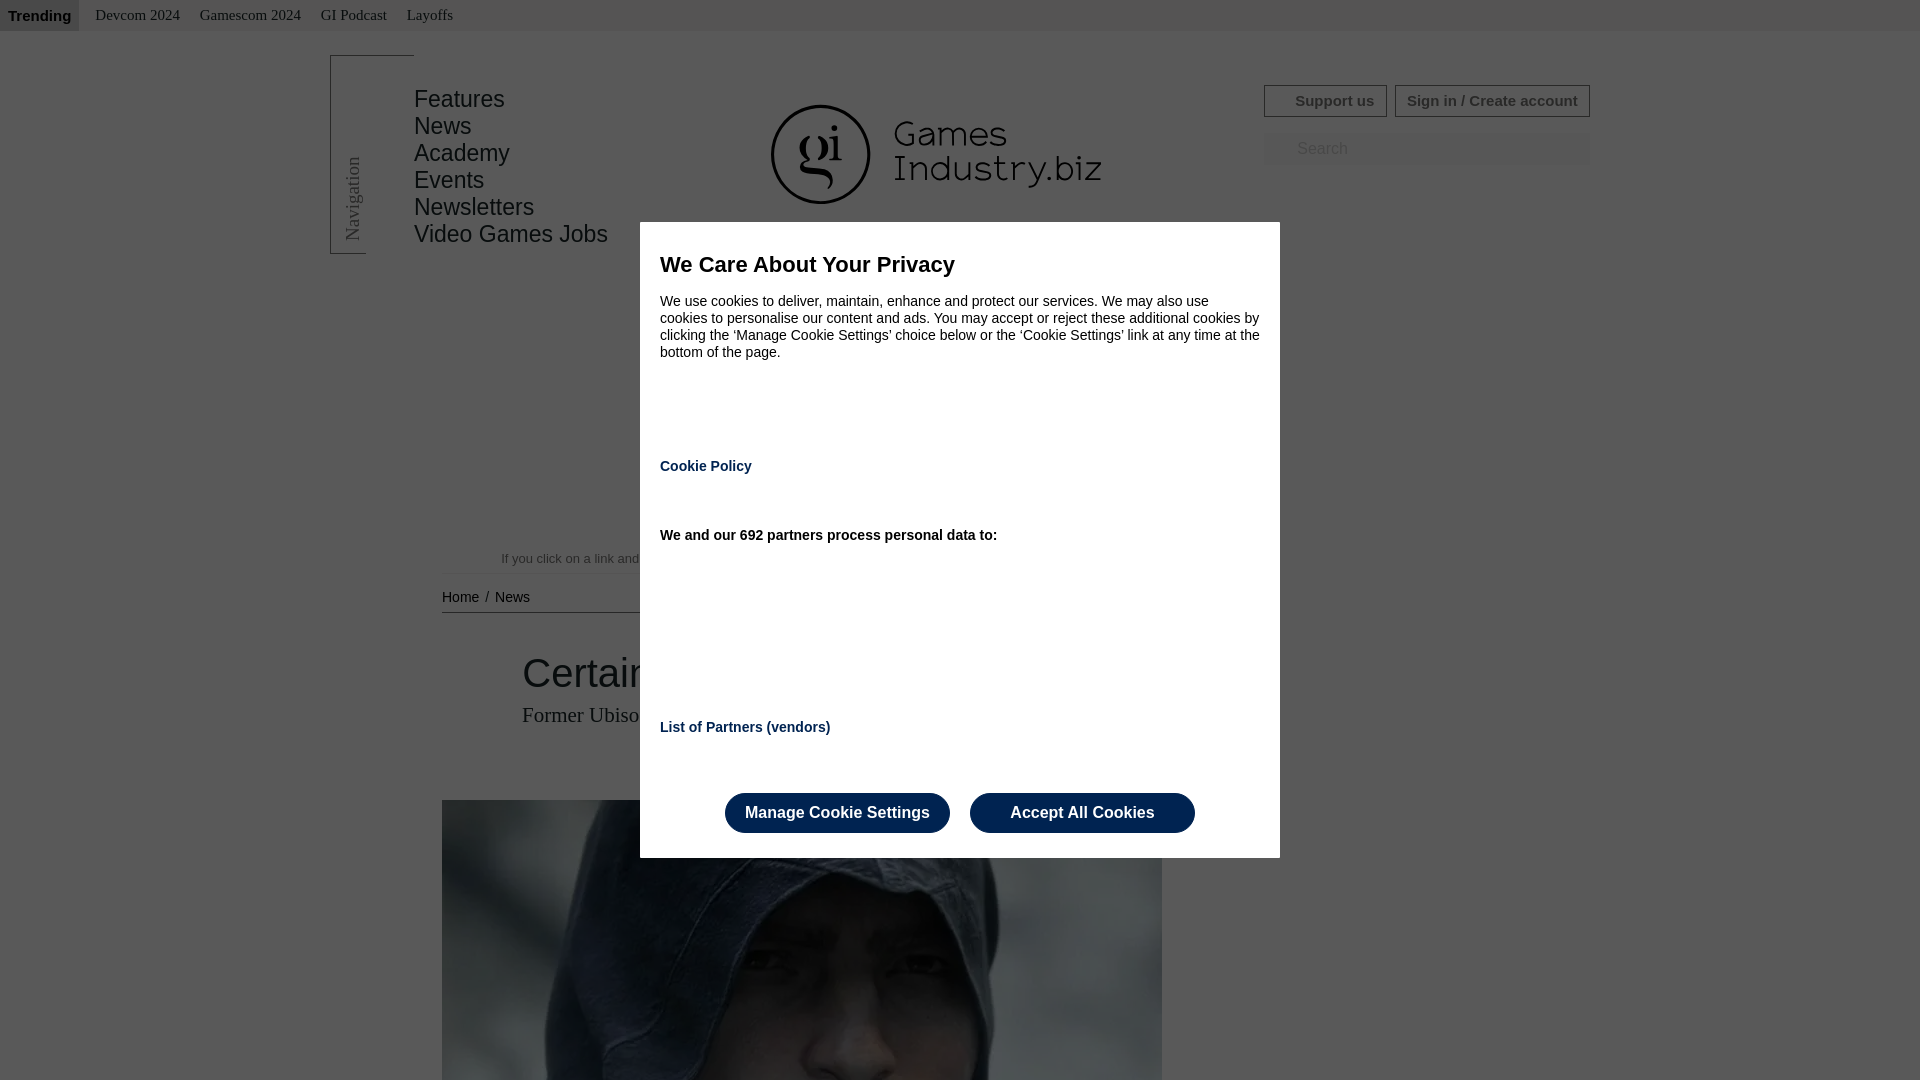 Image resolution: width=1920 pixels, height=1080 pixels. What do you see at coordinates (462, 153) in the screenshot?
I see `Academy` at bounding box center [462, 153].